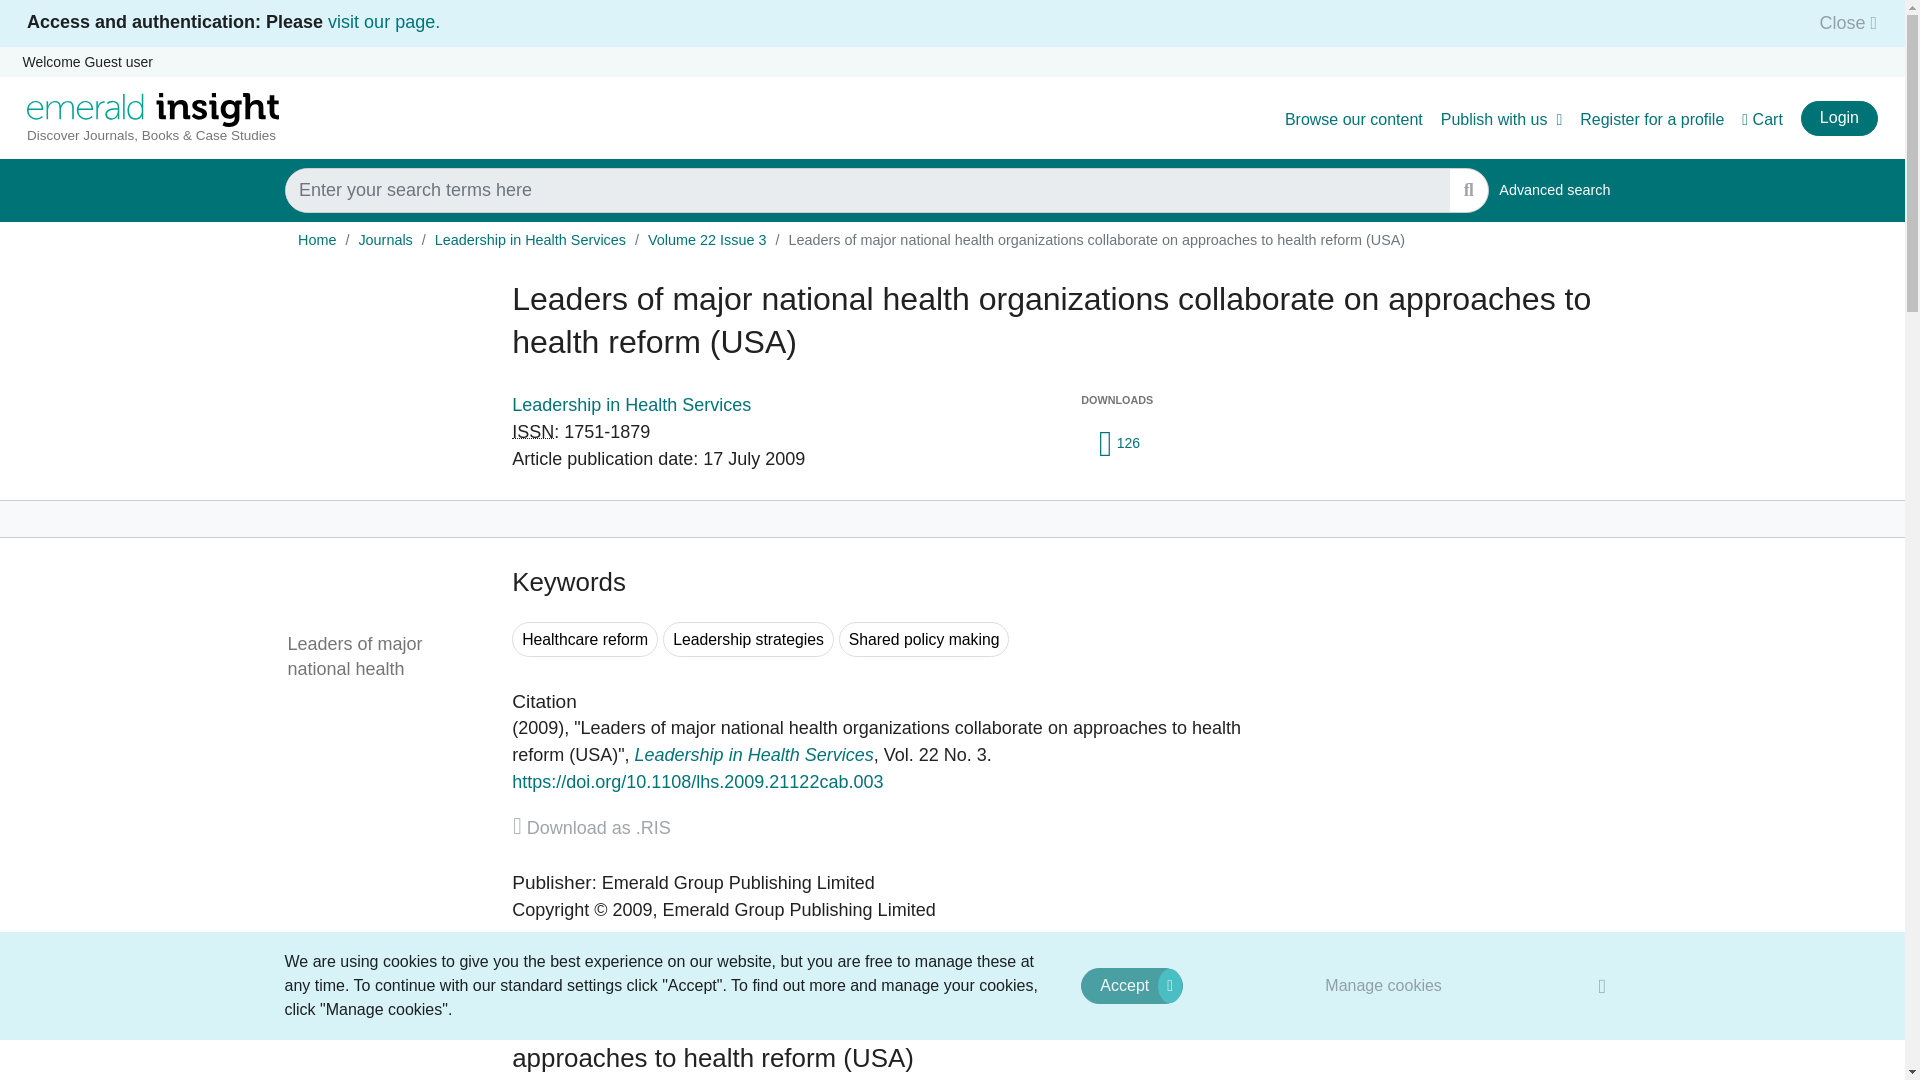 The image size is (1920, 1080). I want to click on Home, so click(316, 240).